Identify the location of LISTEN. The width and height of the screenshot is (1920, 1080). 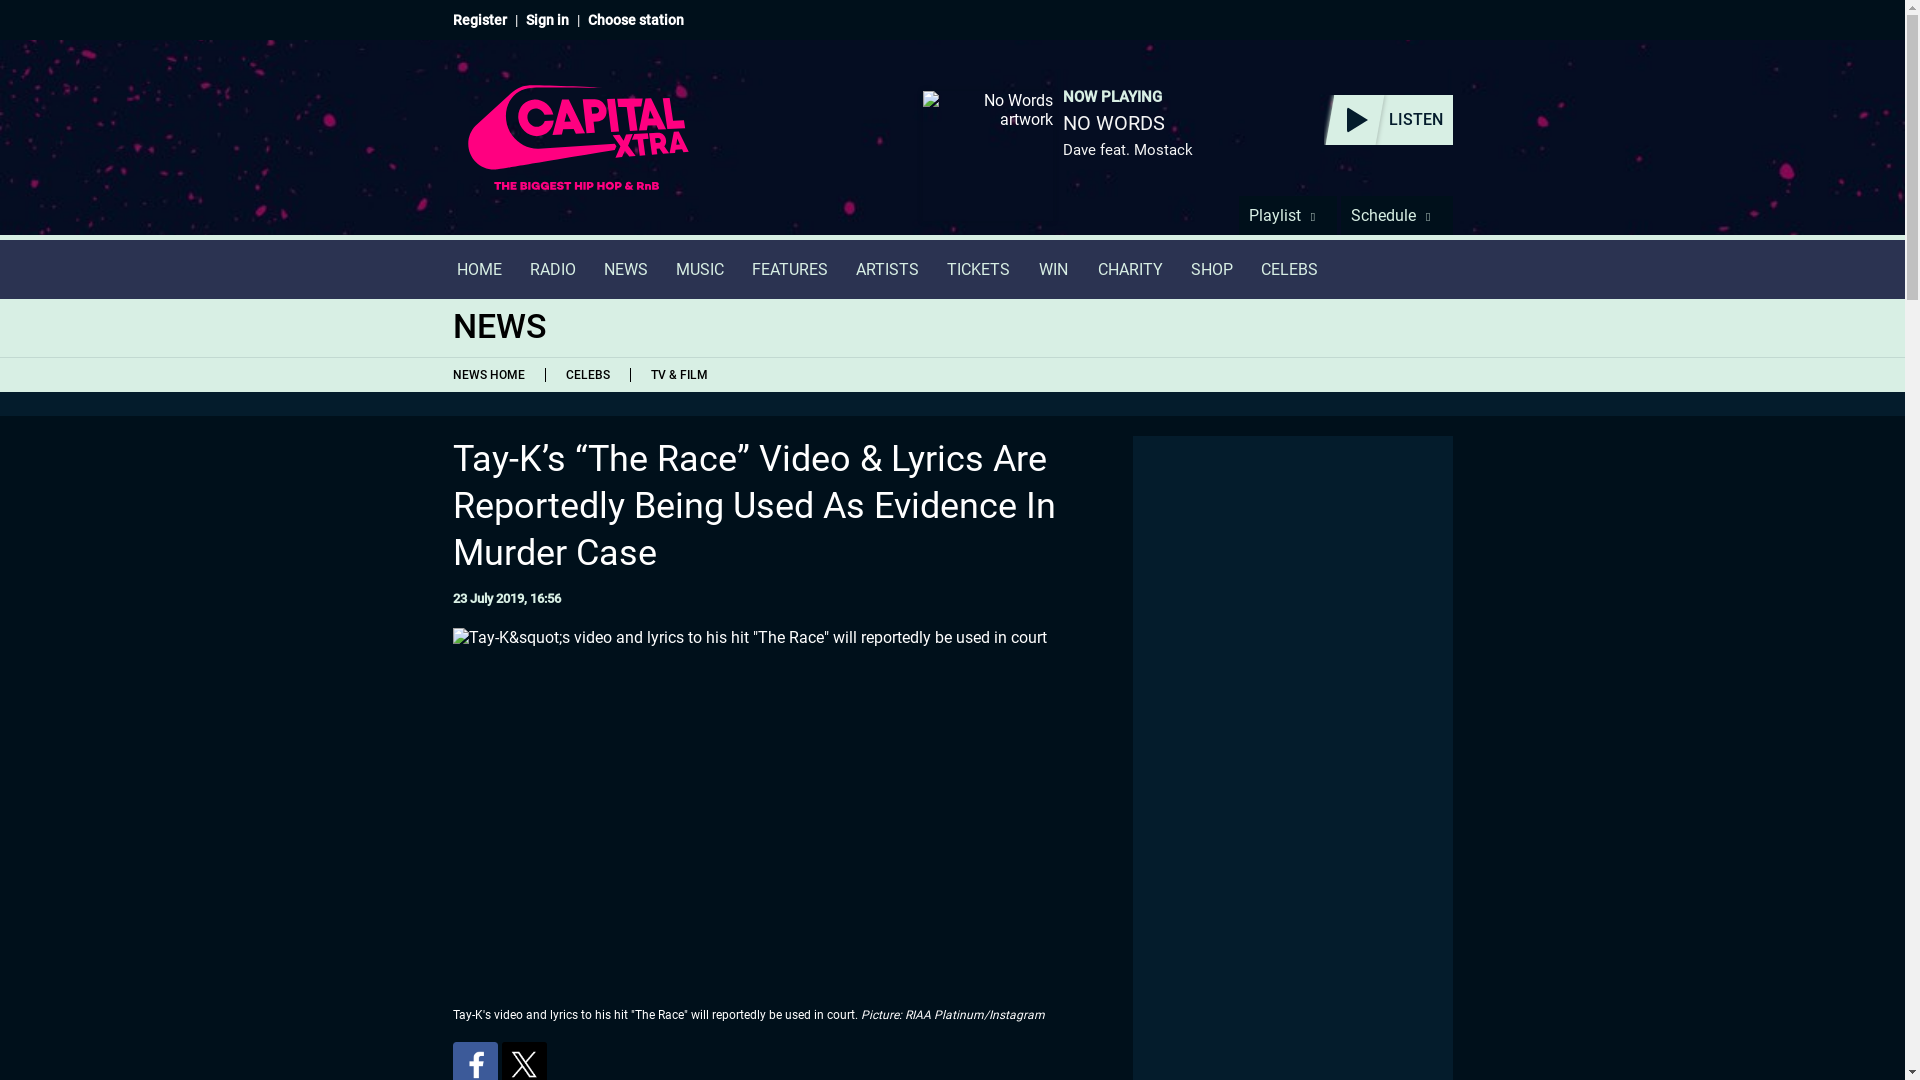
(1388, 120).